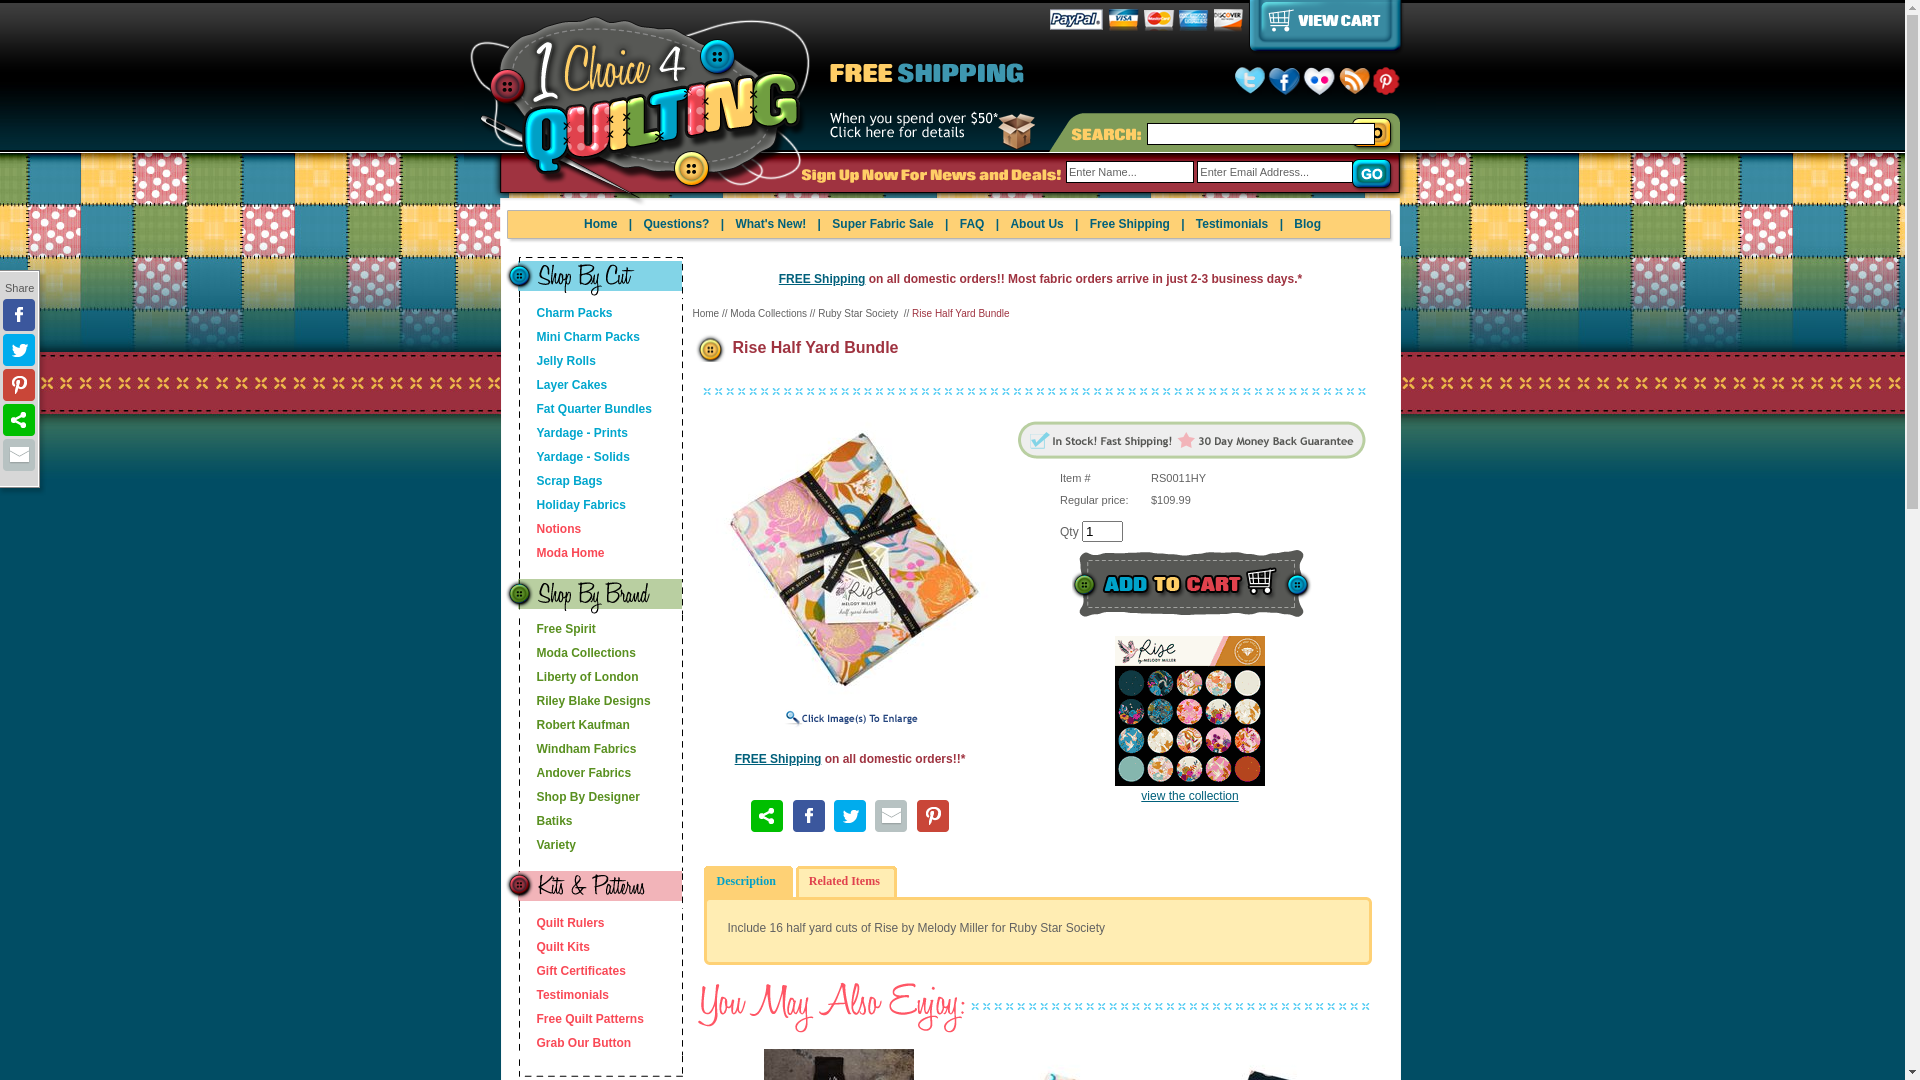 Image resolution: width=1920 pixels, height=1080 pixels. I want to click on FREE Shipping, so click(778, 759).